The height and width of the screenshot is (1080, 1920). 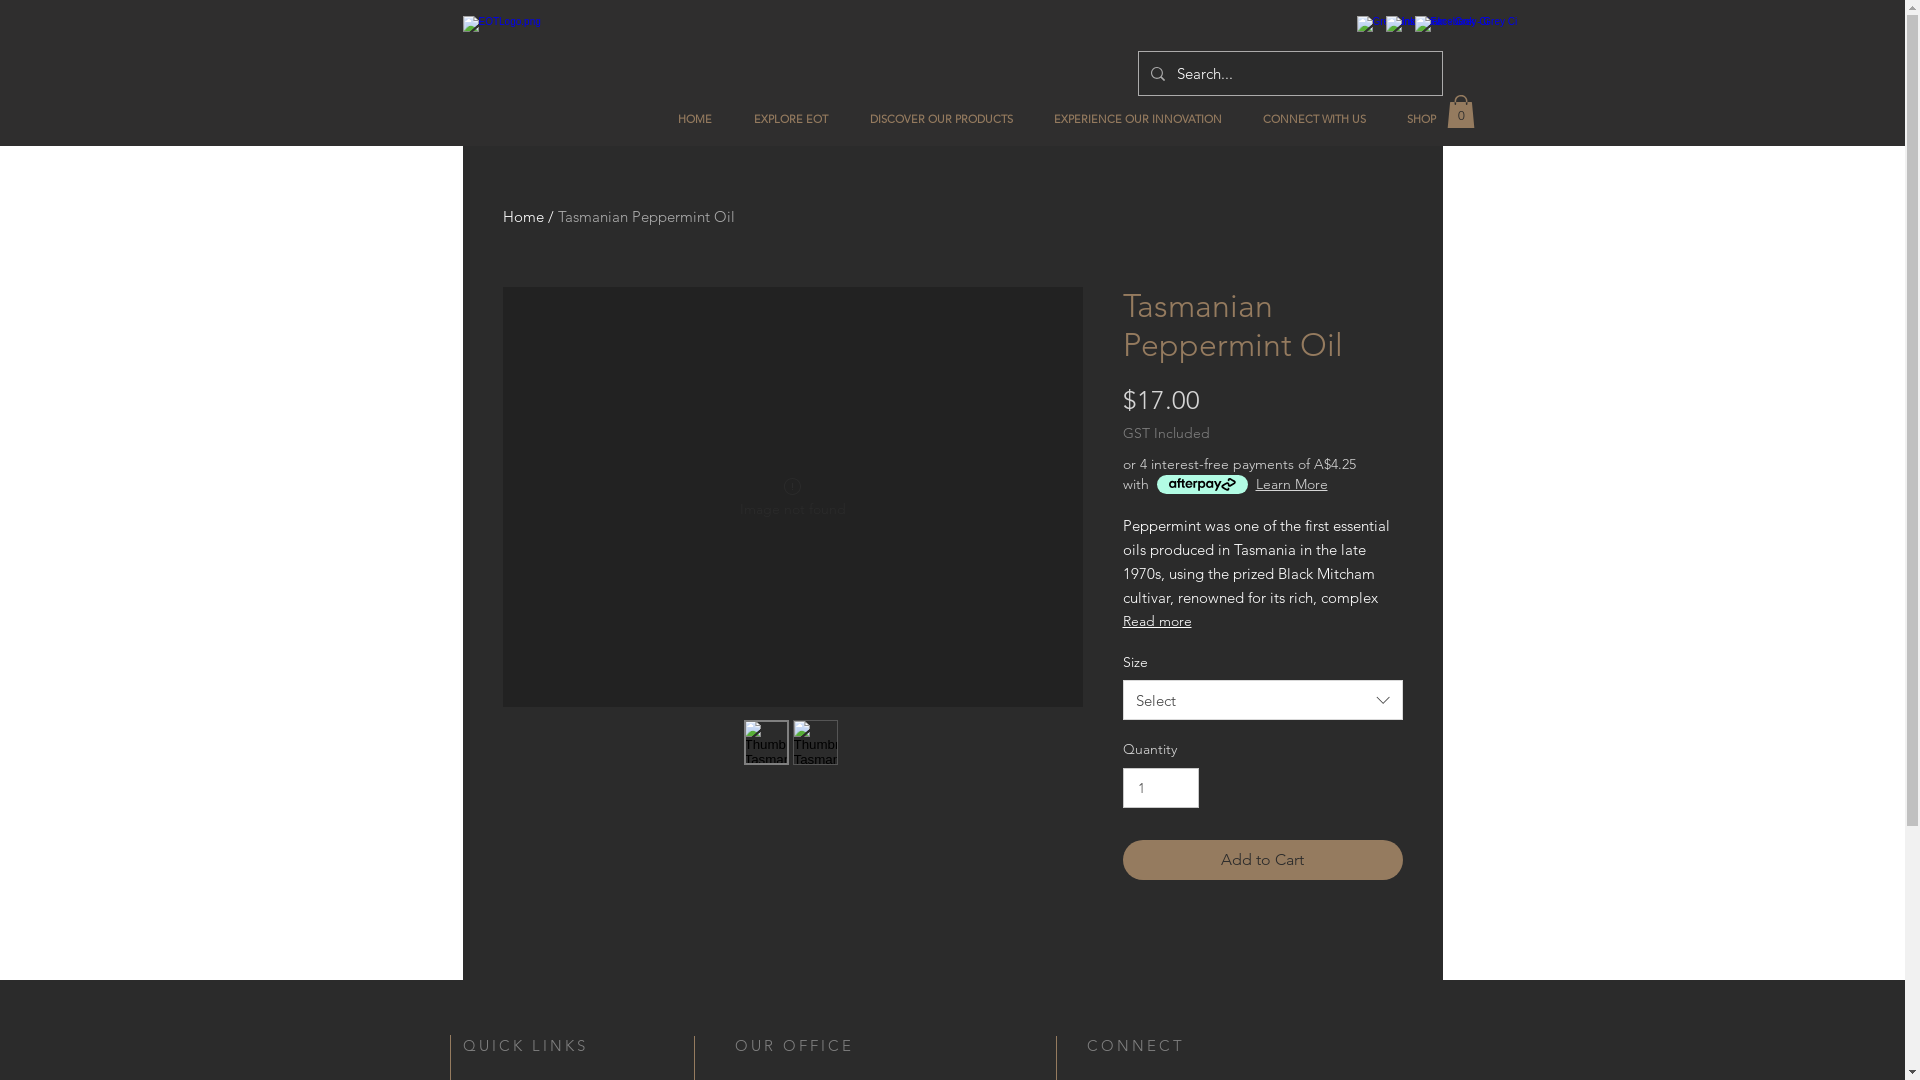 I want to click on Read more, so click(x=1262, y=621).